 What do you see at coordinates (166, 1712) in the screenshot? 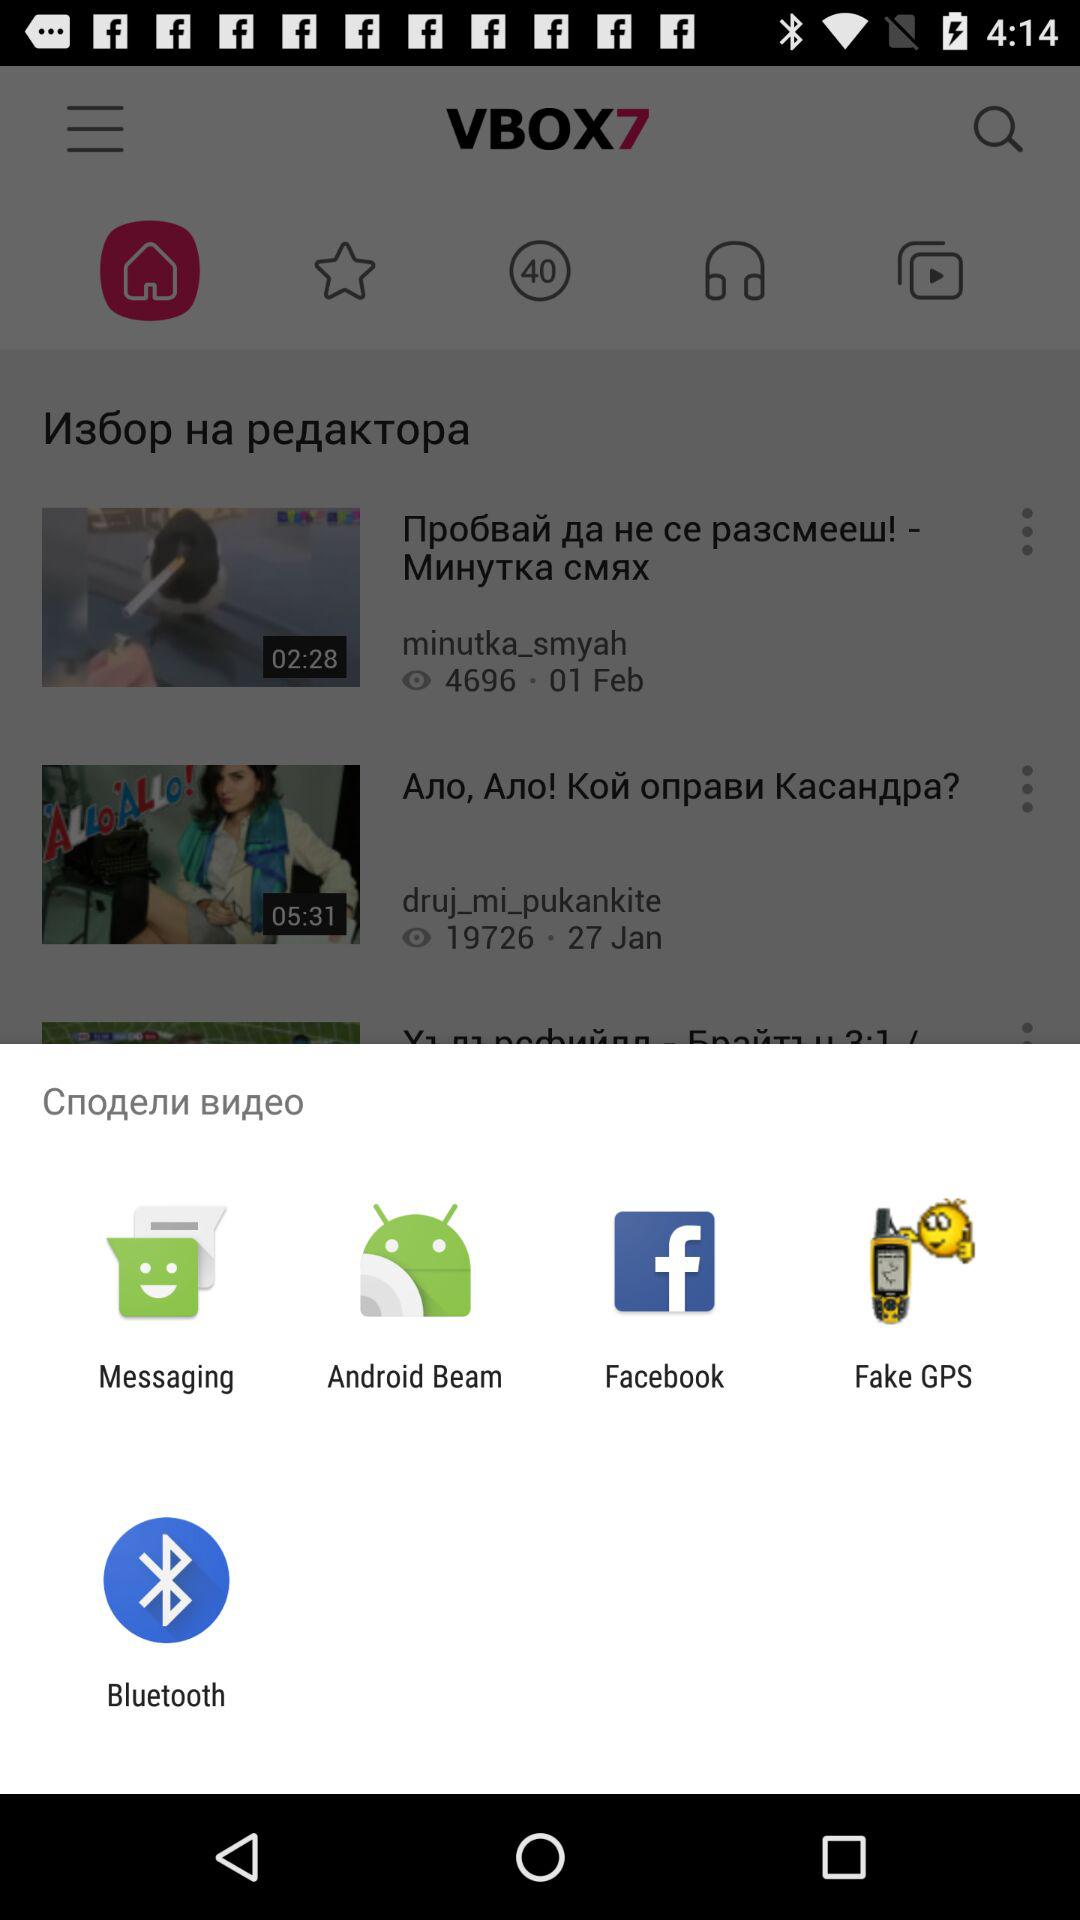
I see `turn off the bluetooth` at bounding box center [166, 1712].